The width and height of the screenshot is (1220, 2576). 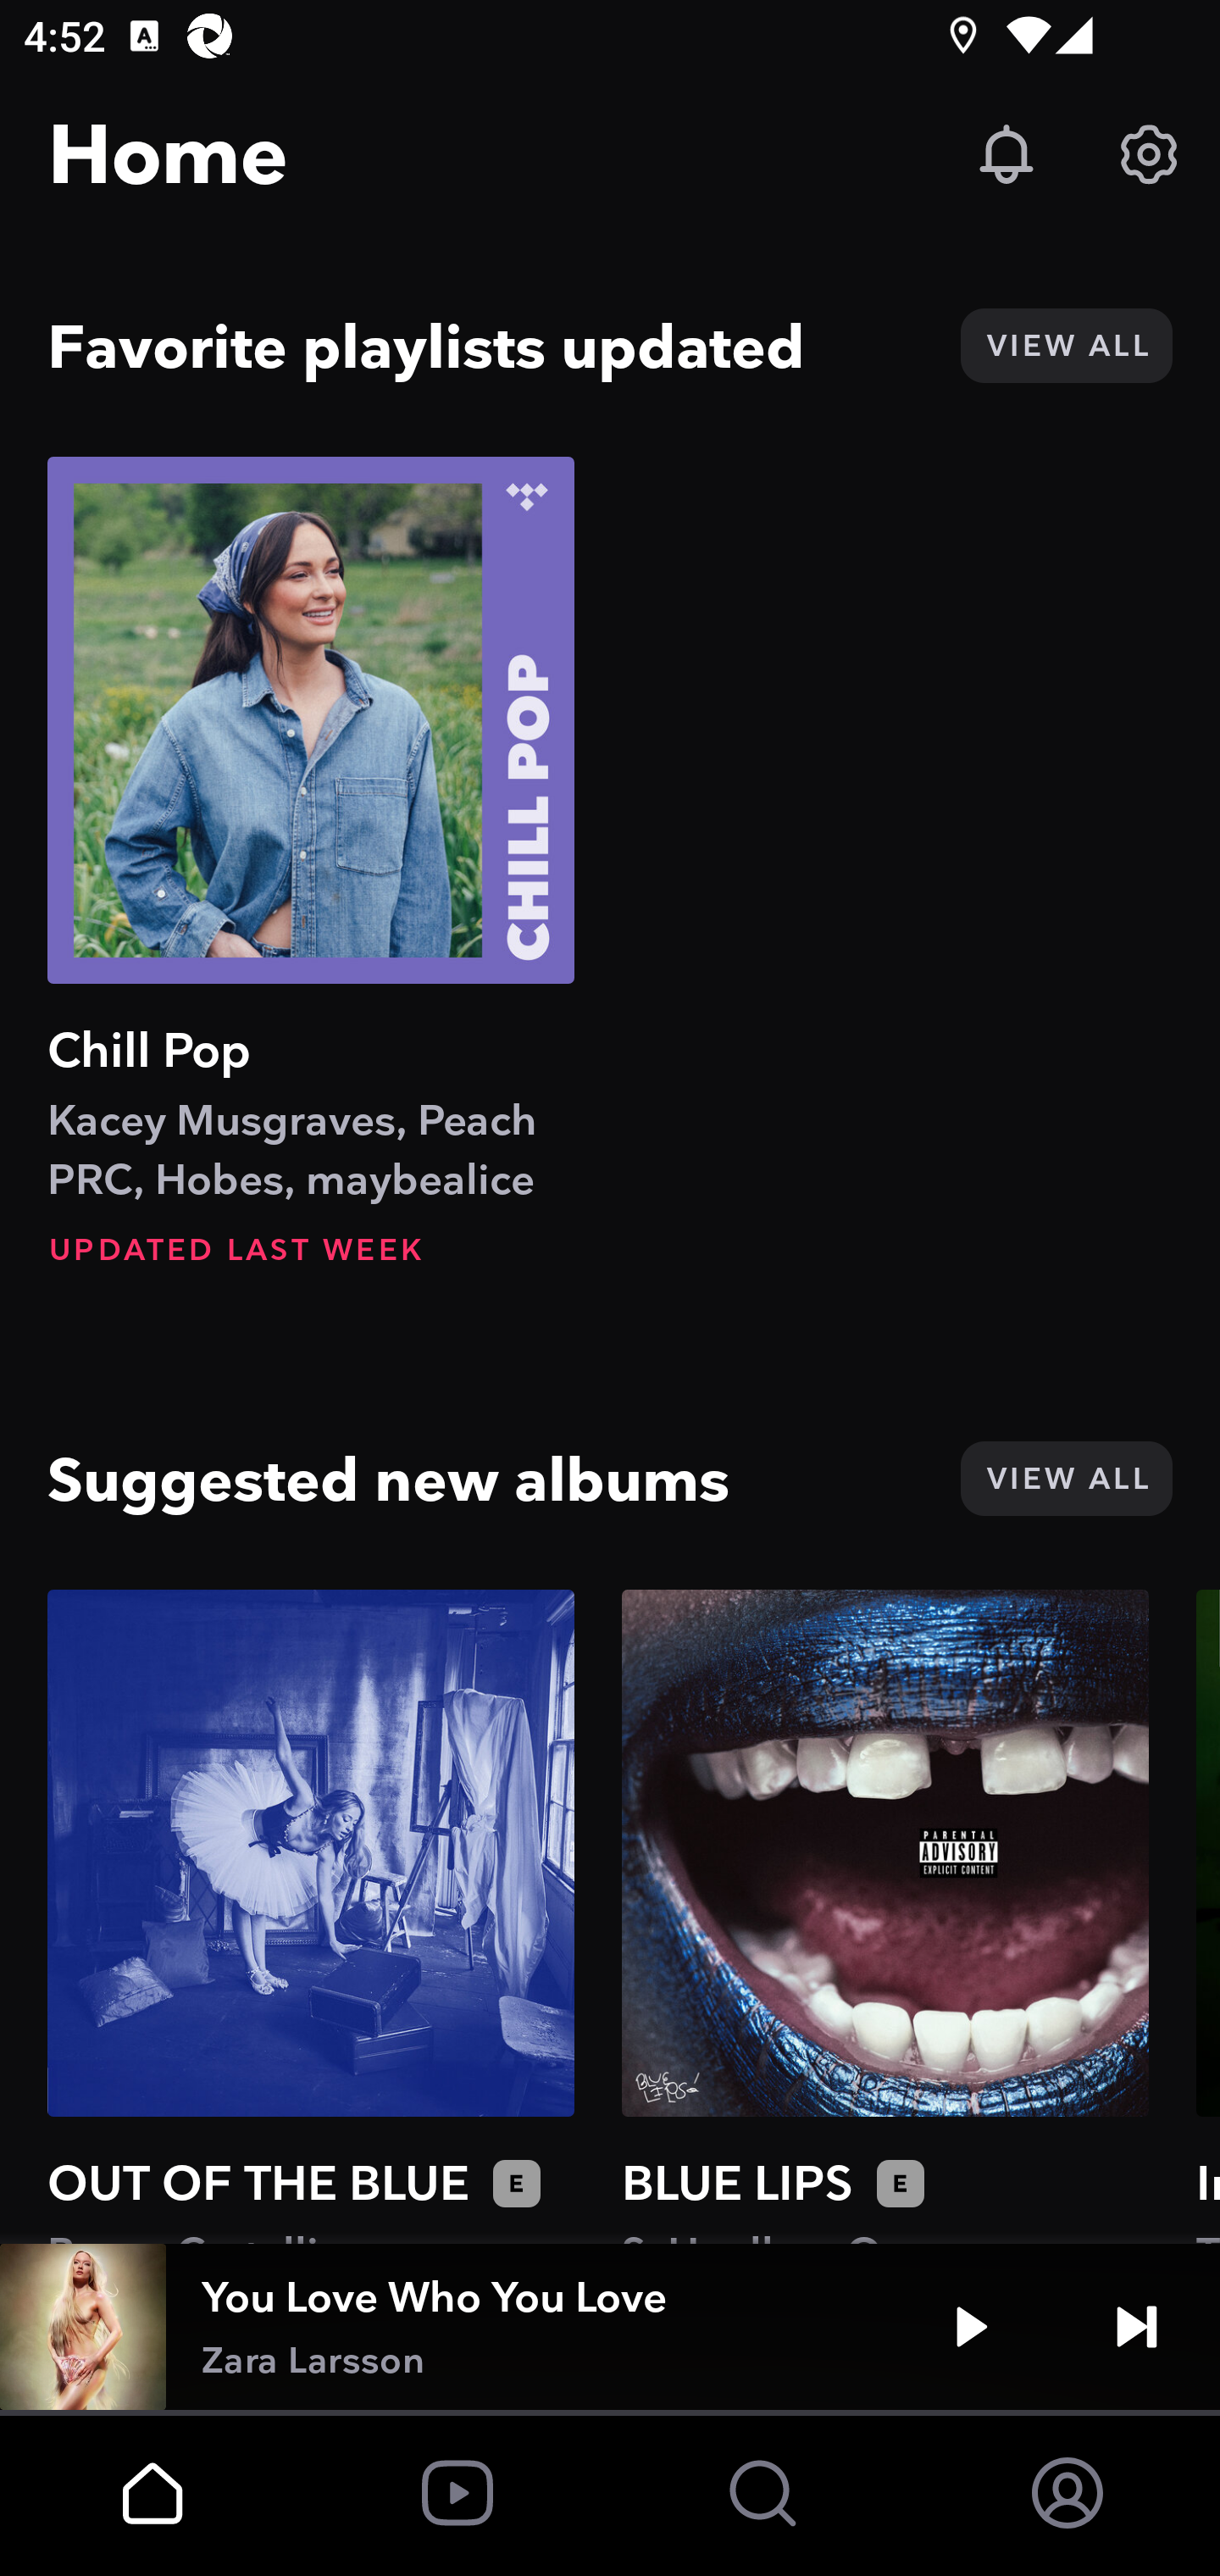 What do you see at coordinates (1066, 1478) in the screenshot?
I see `VIEW ALL` at bounding box center [1066, 1478].